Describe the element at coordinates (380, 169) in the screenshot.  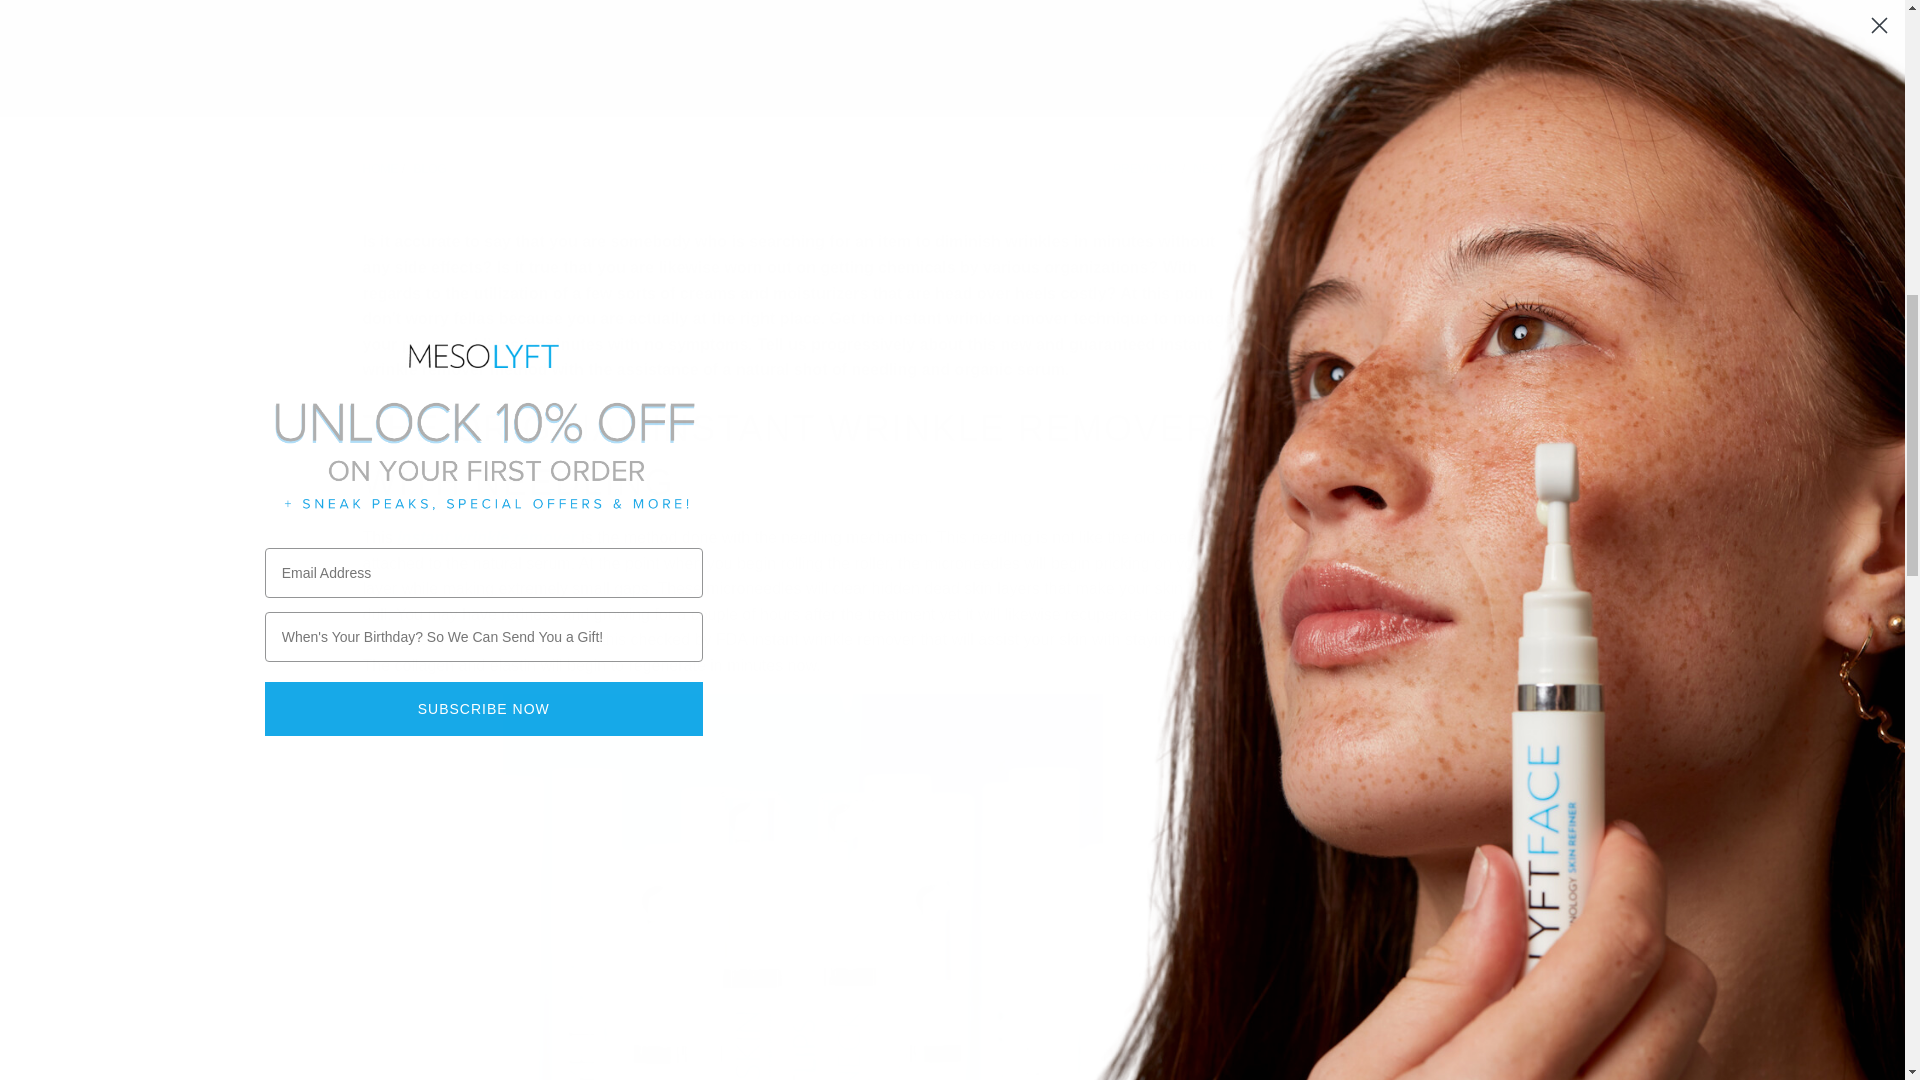
I see `HOME` at that location.